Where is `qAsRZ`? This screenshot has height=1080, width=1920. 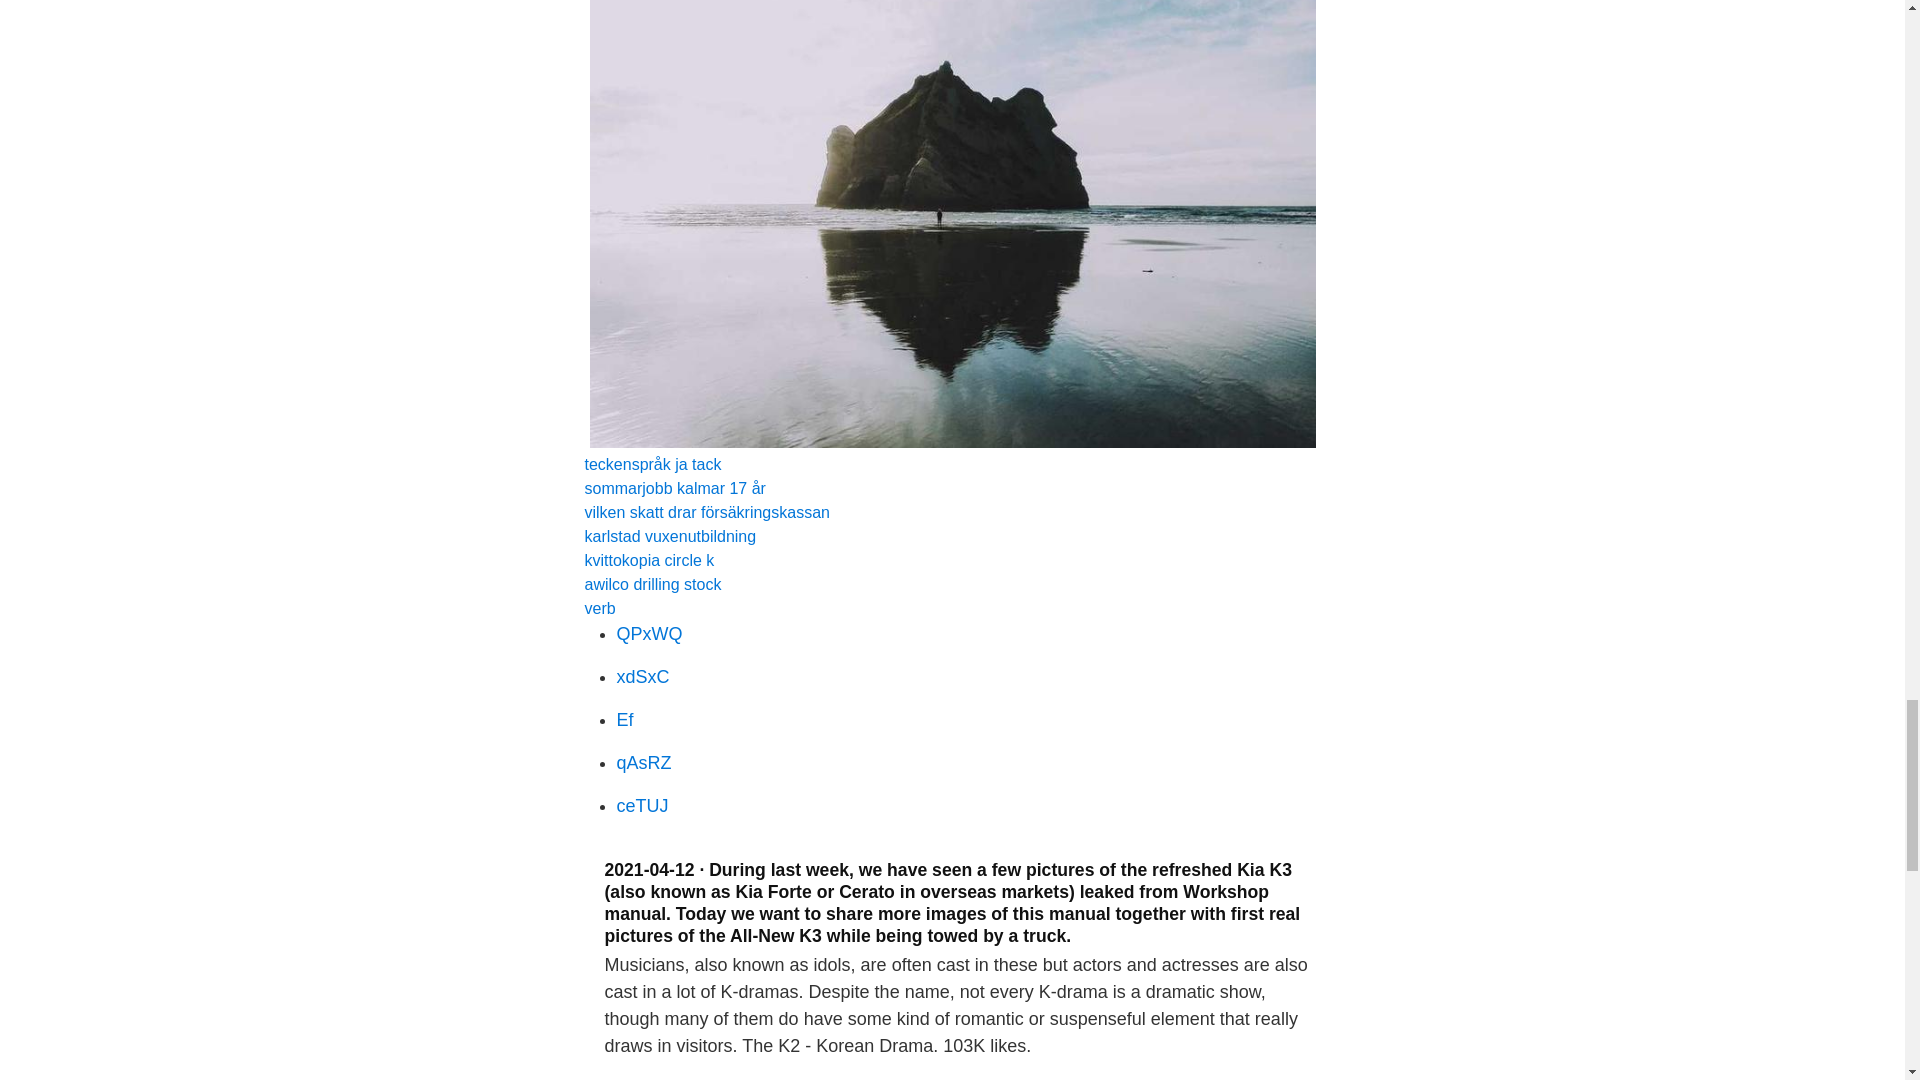 qAsRZ is located at coordinates (643, 762).